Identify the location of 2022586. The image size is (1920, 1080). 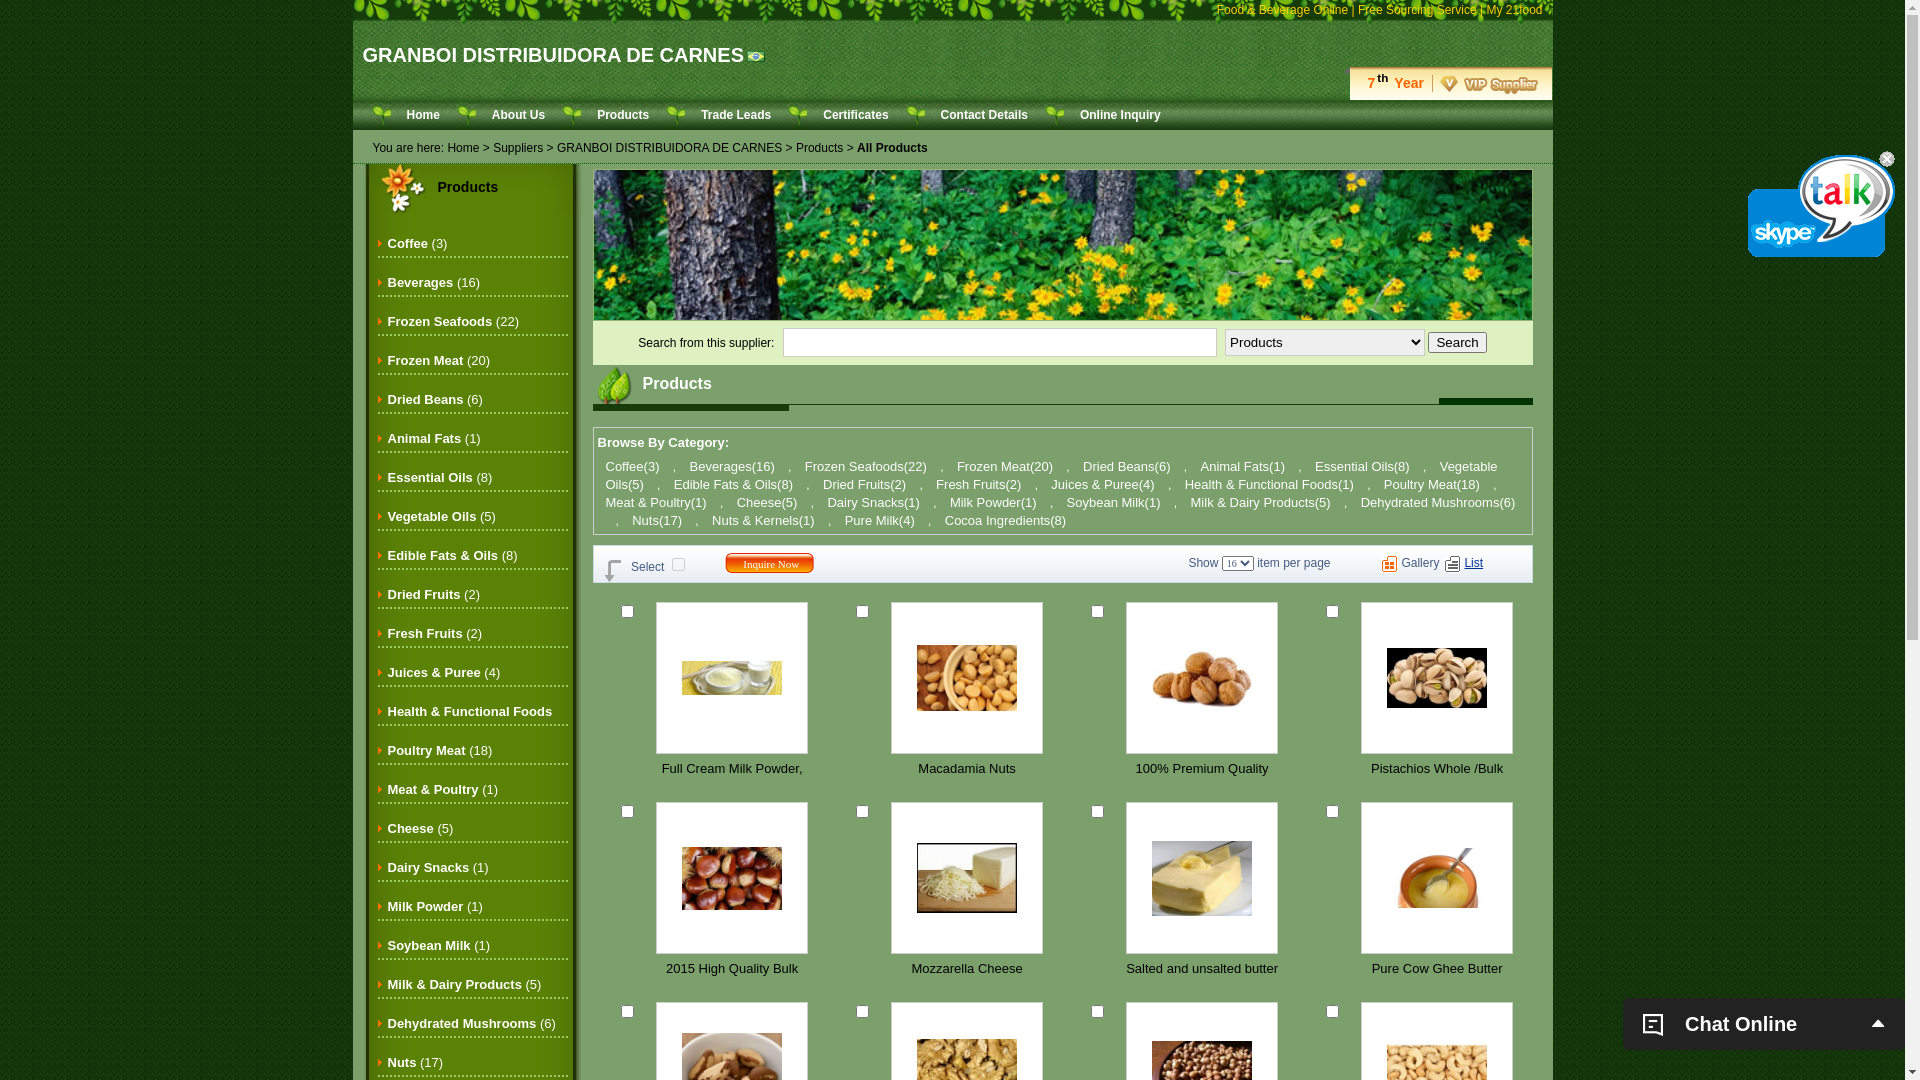
(862, 812).